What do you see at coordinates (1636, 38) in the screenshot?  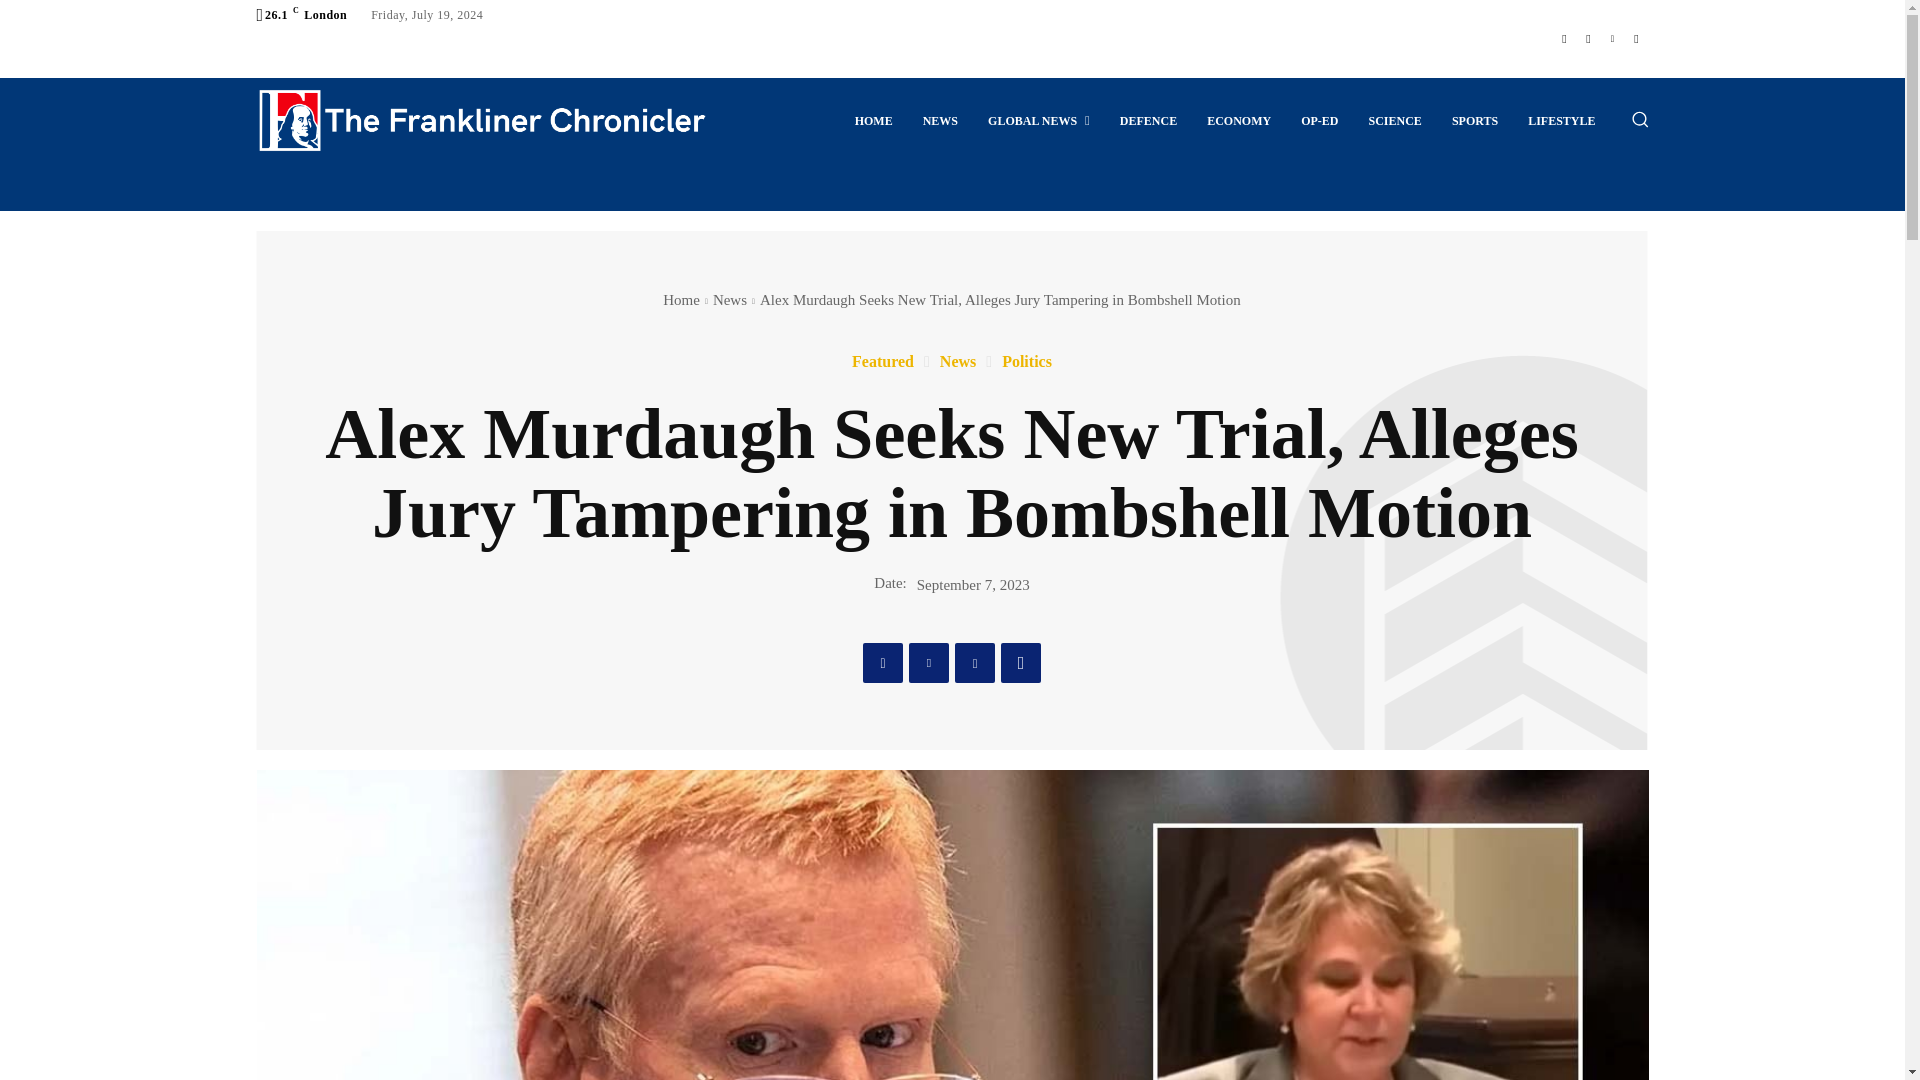 I see `Youtube` at bounding box center [1636, 38].